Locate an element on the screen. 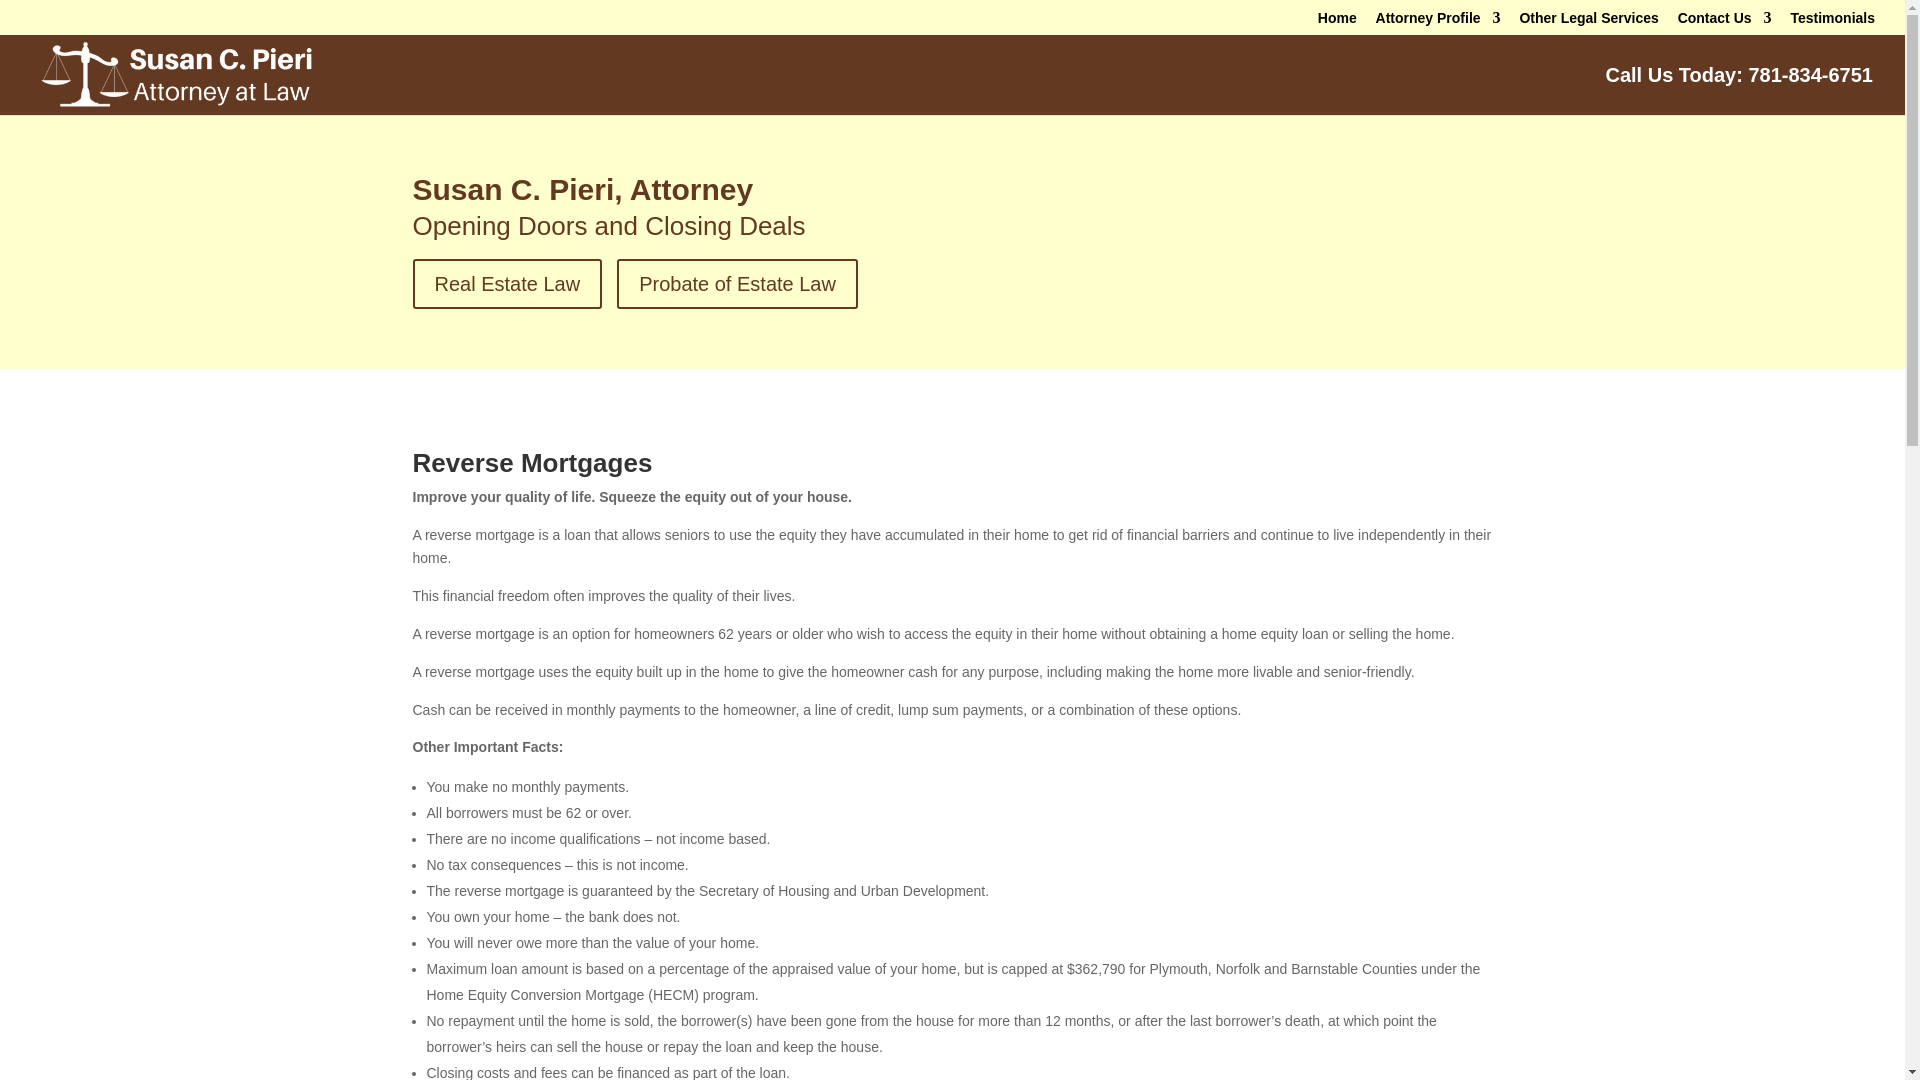 The image size is (1920, 1080). Home is located at coordinates (1337, 22).